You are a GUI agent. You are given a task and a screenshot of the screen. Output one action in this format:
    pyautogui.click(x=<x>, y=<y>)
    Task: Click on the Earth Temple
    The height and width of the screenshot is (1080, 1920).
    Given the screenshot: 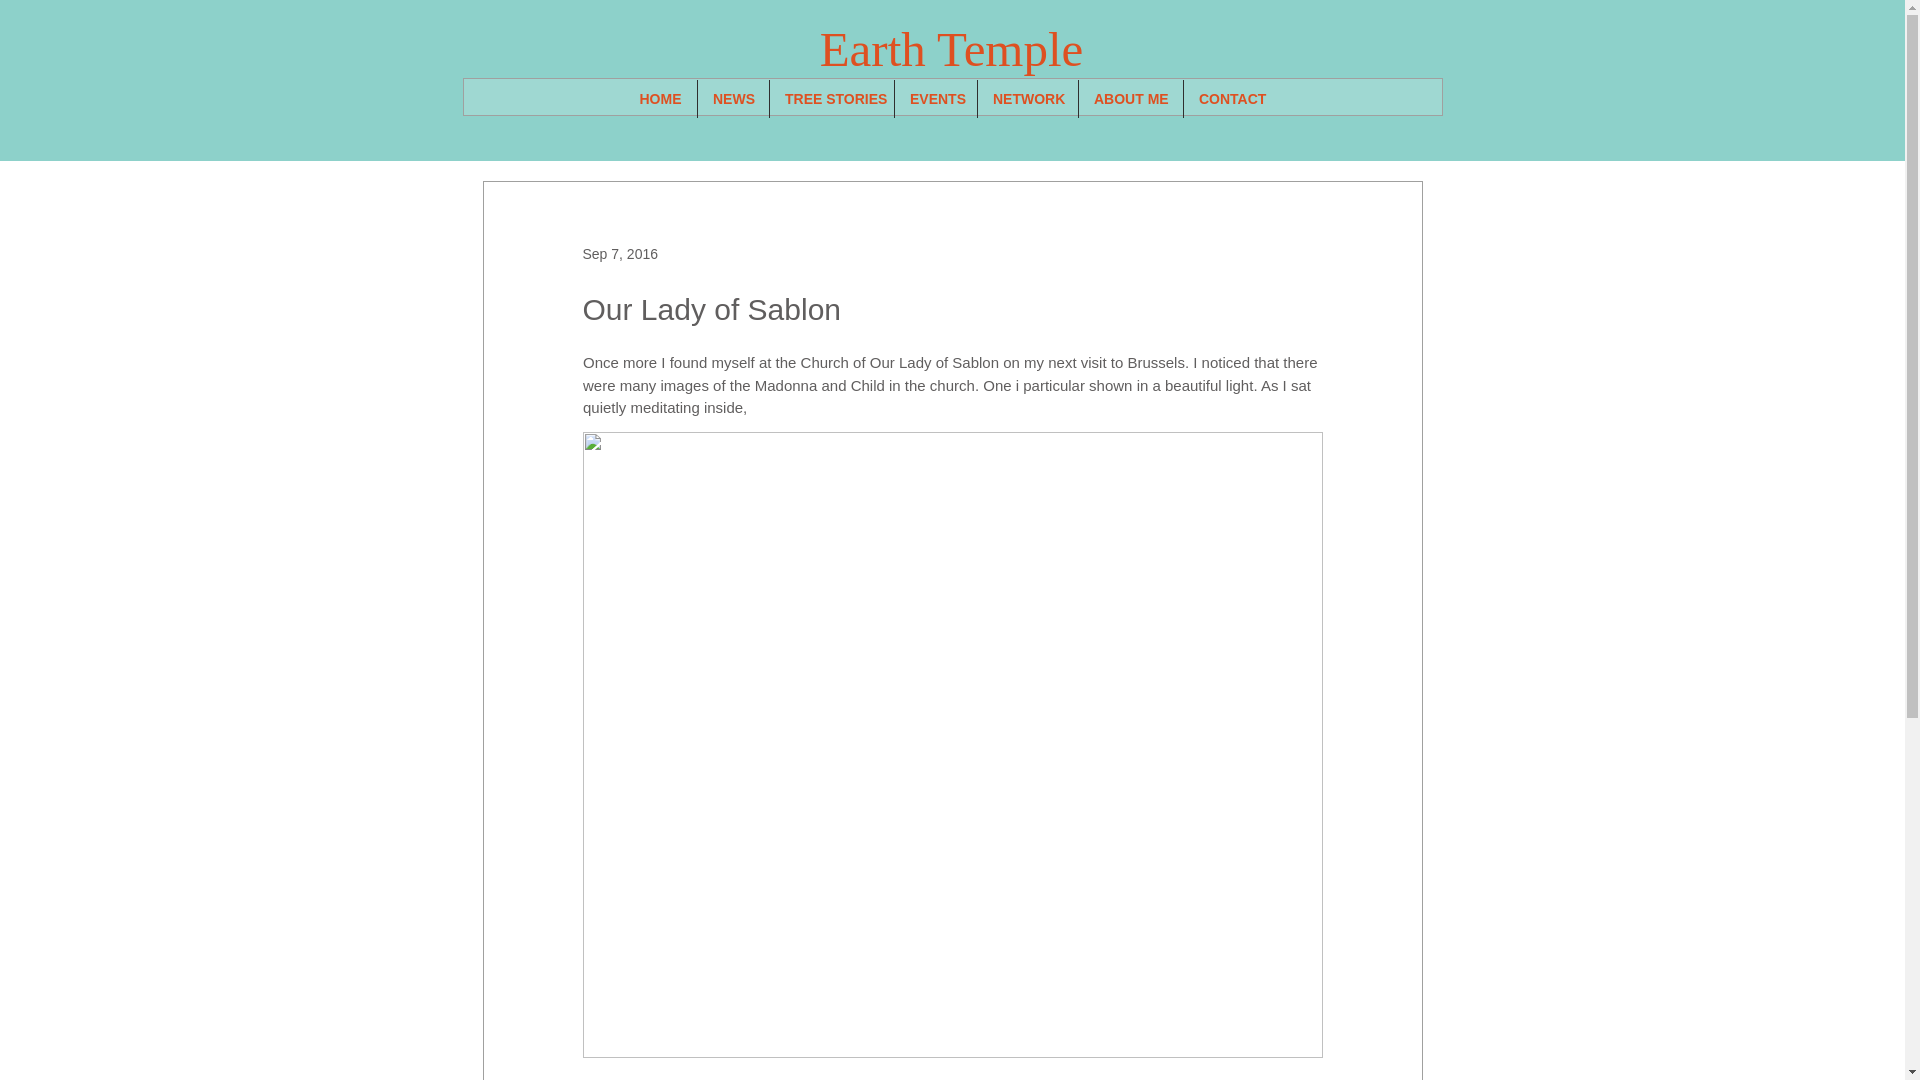 What is the action you would take?
    pyautogui.click(x=952, y=48)
    